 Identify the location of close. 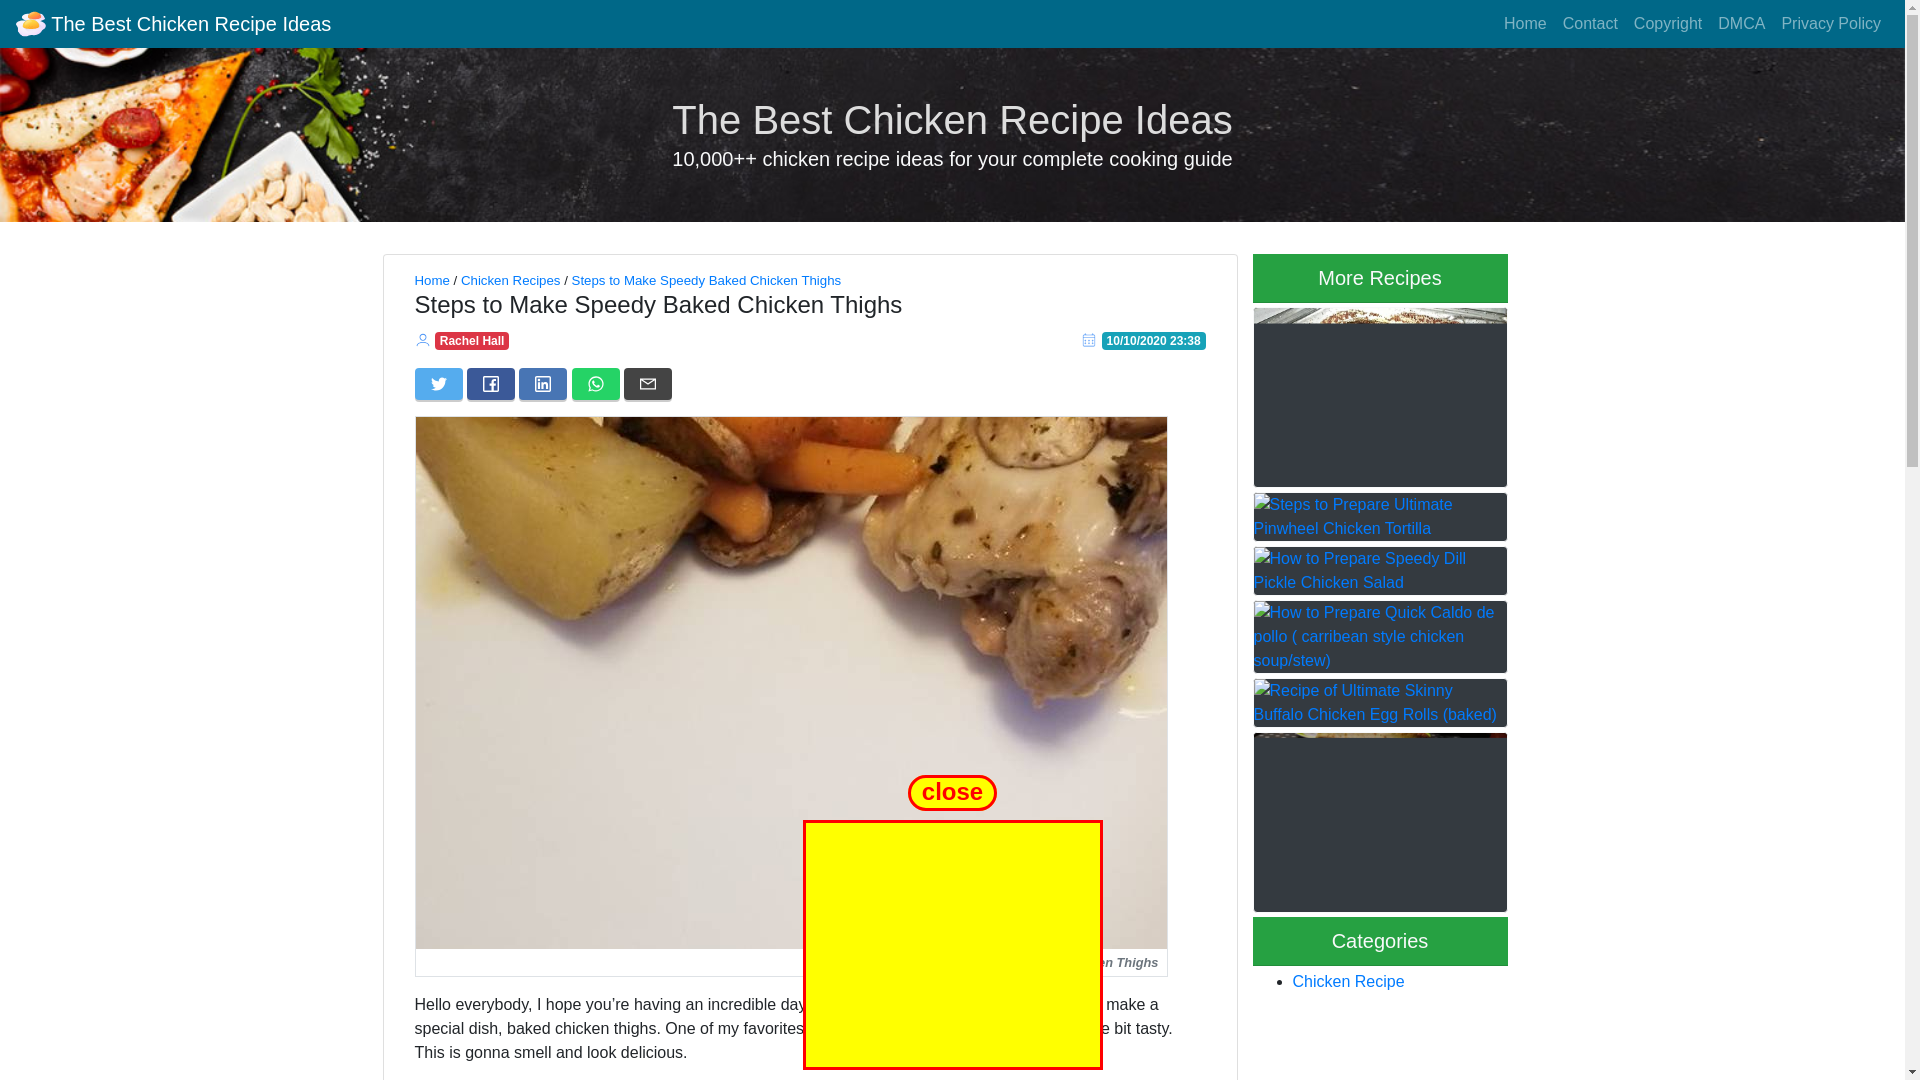
(953, 790).